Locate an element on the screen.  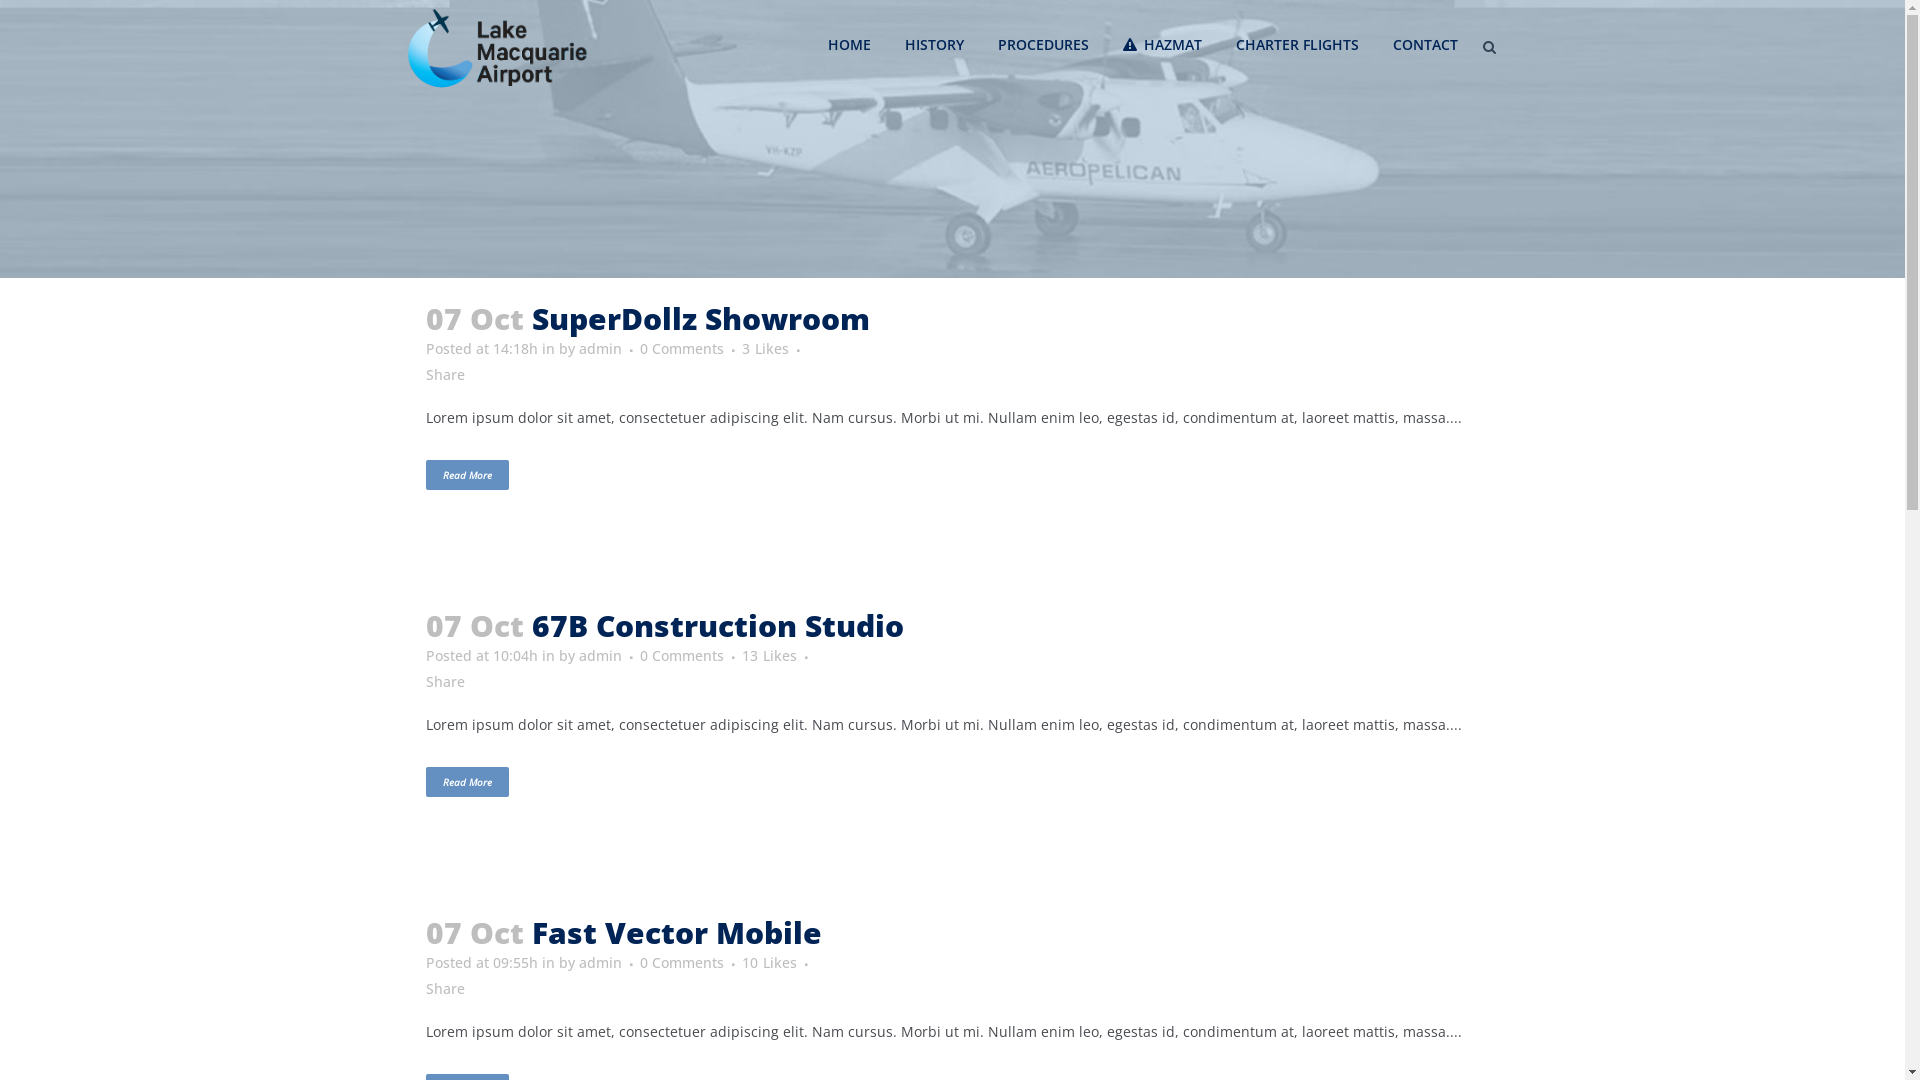
HAZMAT is located at coordinates (1162, 45).